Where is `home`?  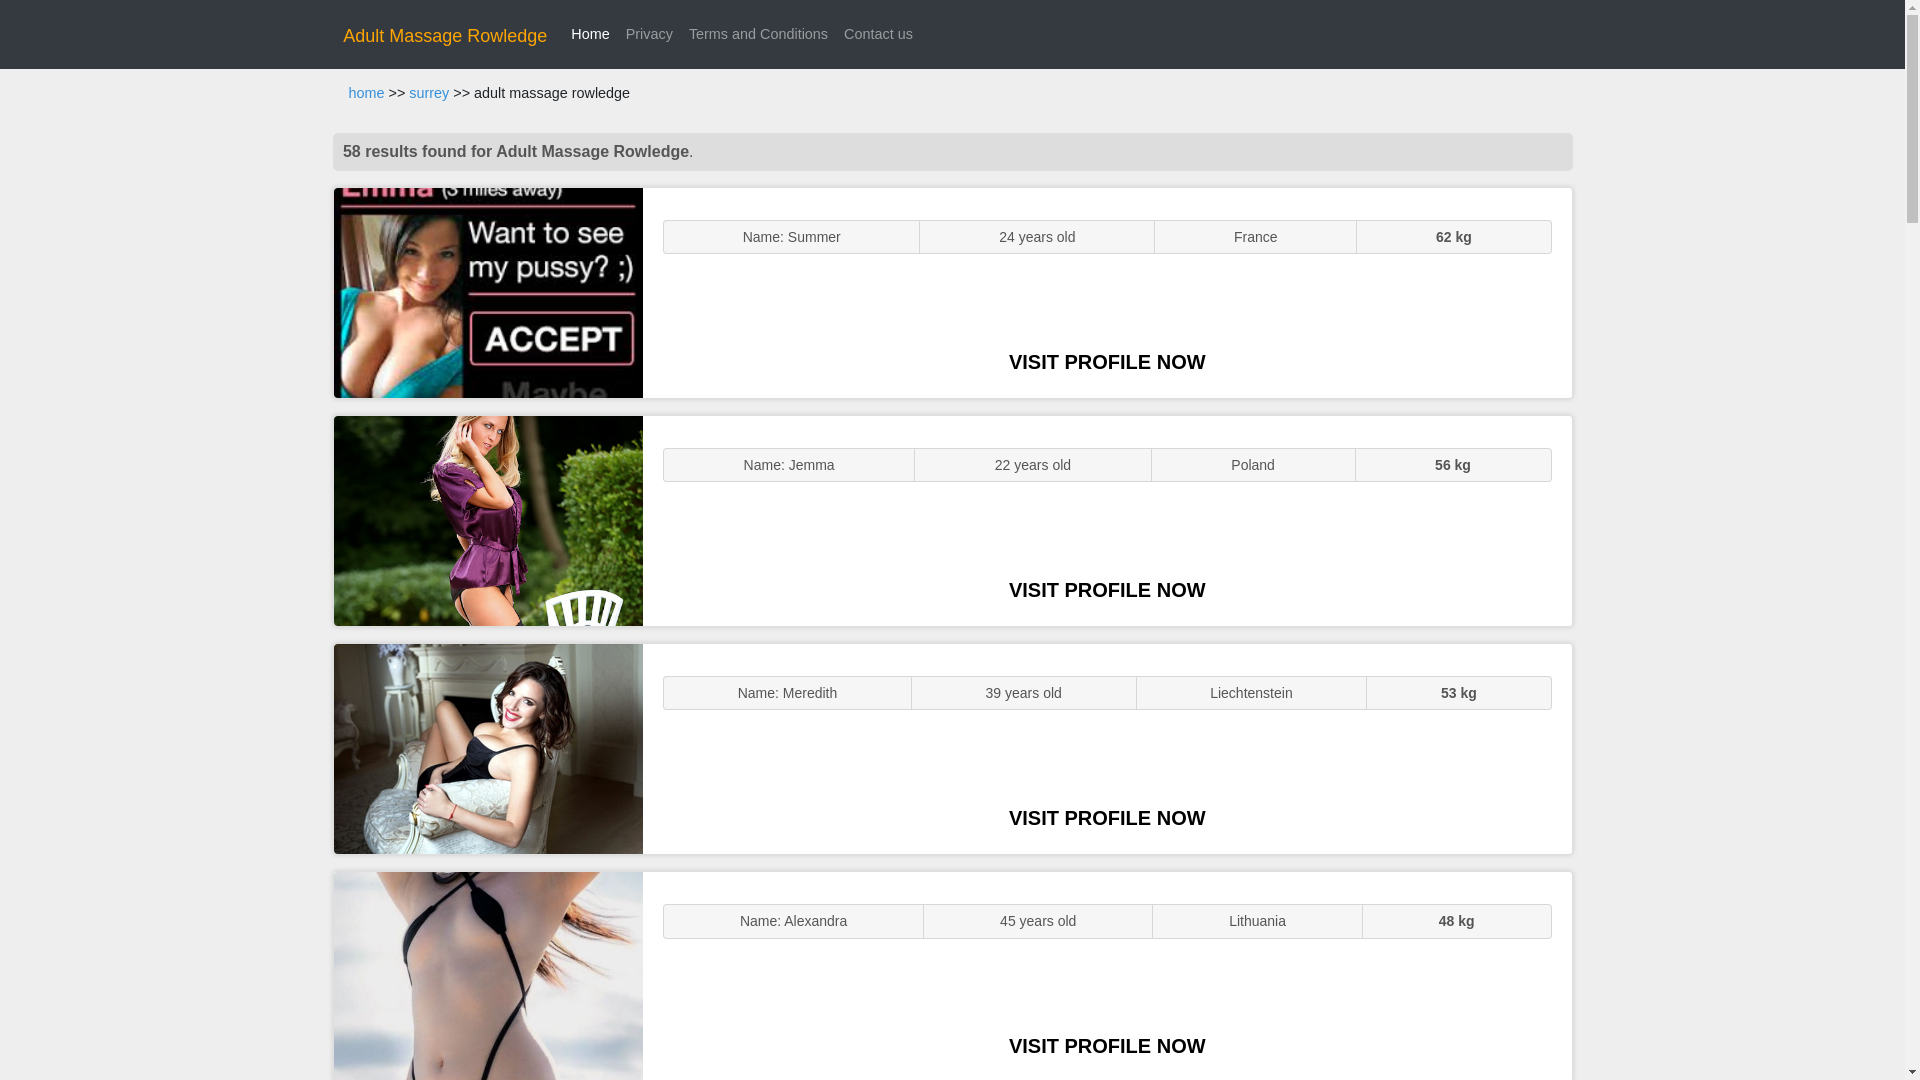 home is located at coordinates (366, 93).